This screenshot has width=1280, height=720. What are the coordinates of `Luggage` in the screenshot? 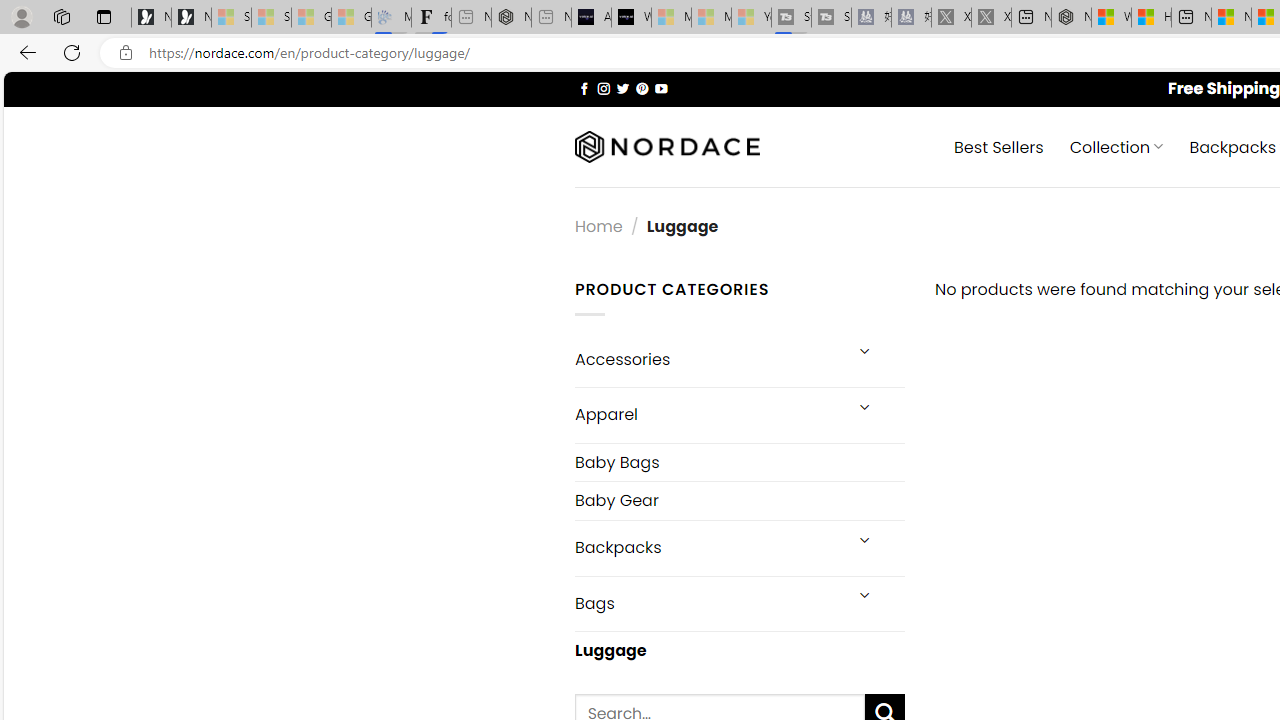 It's located at (739, 651).